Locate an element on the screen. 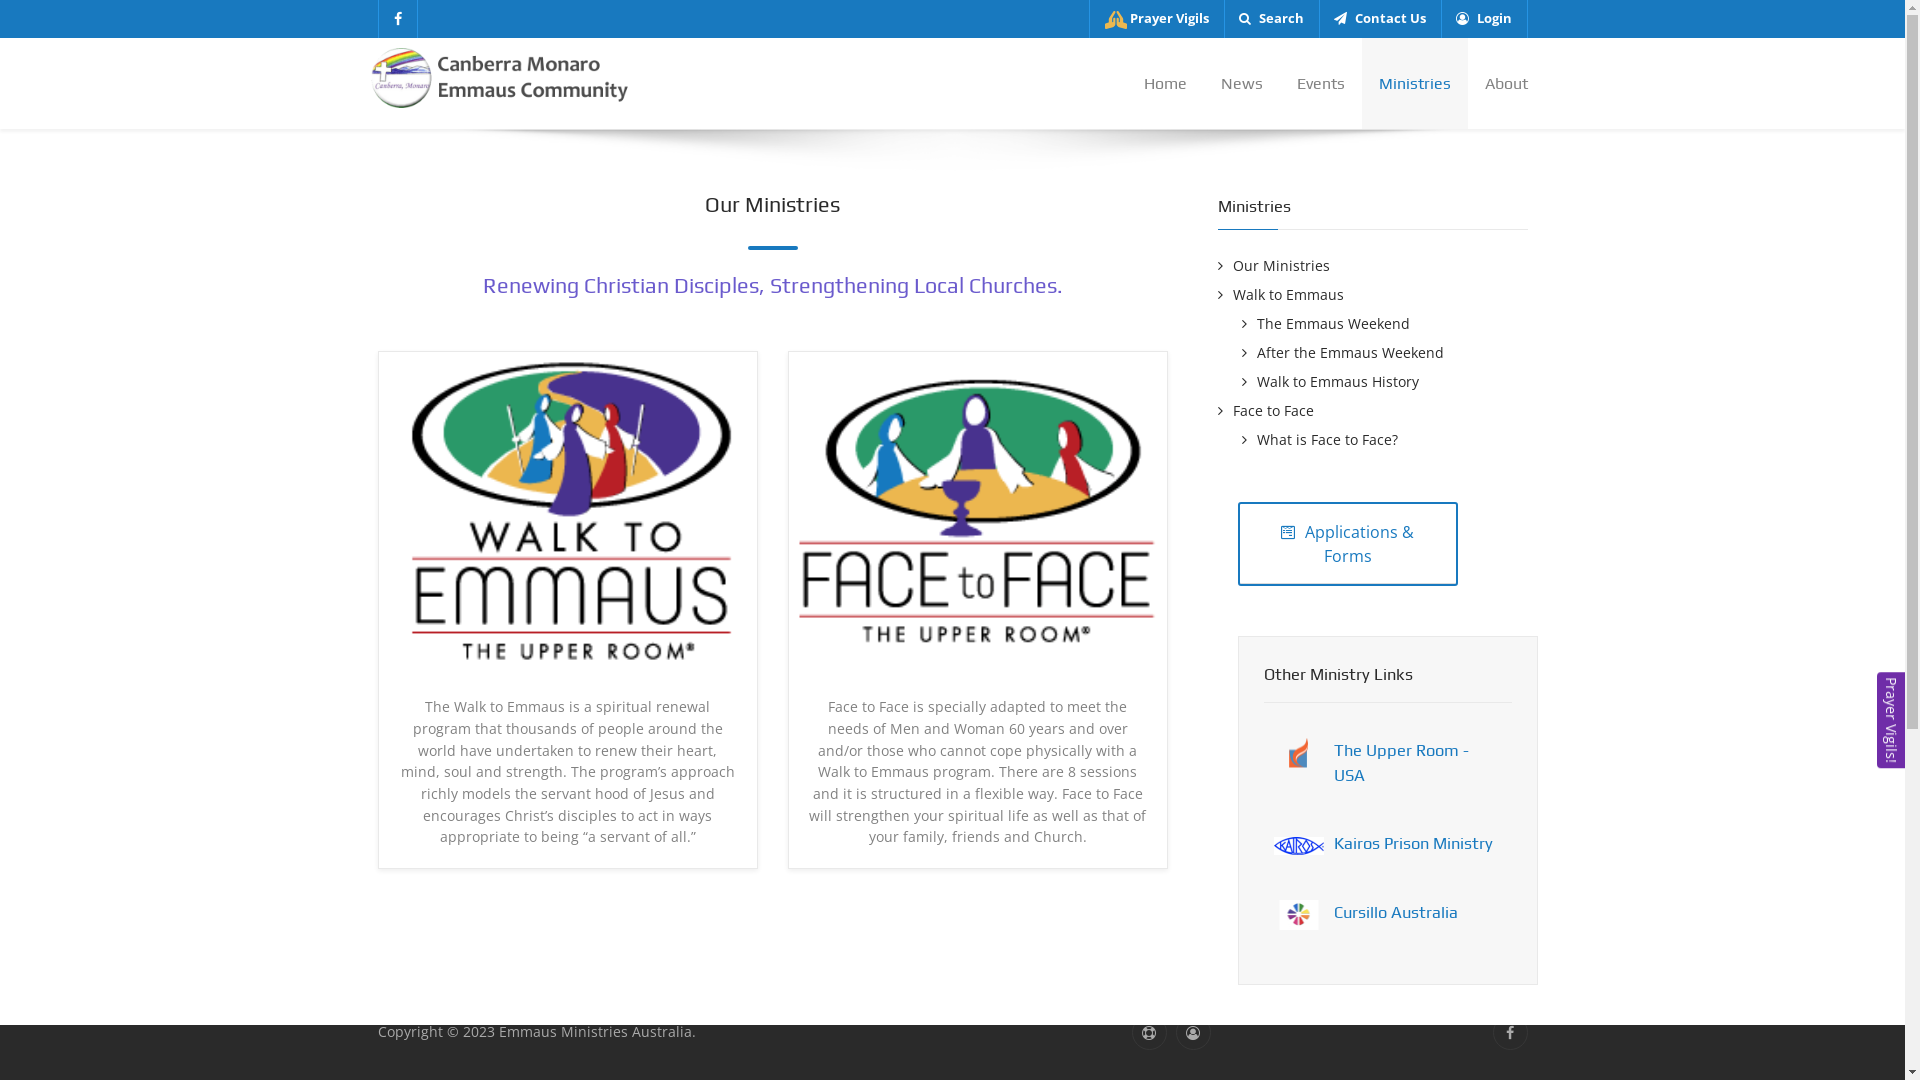  Walk to Emmaus History is located at coordinates (1330, 382).